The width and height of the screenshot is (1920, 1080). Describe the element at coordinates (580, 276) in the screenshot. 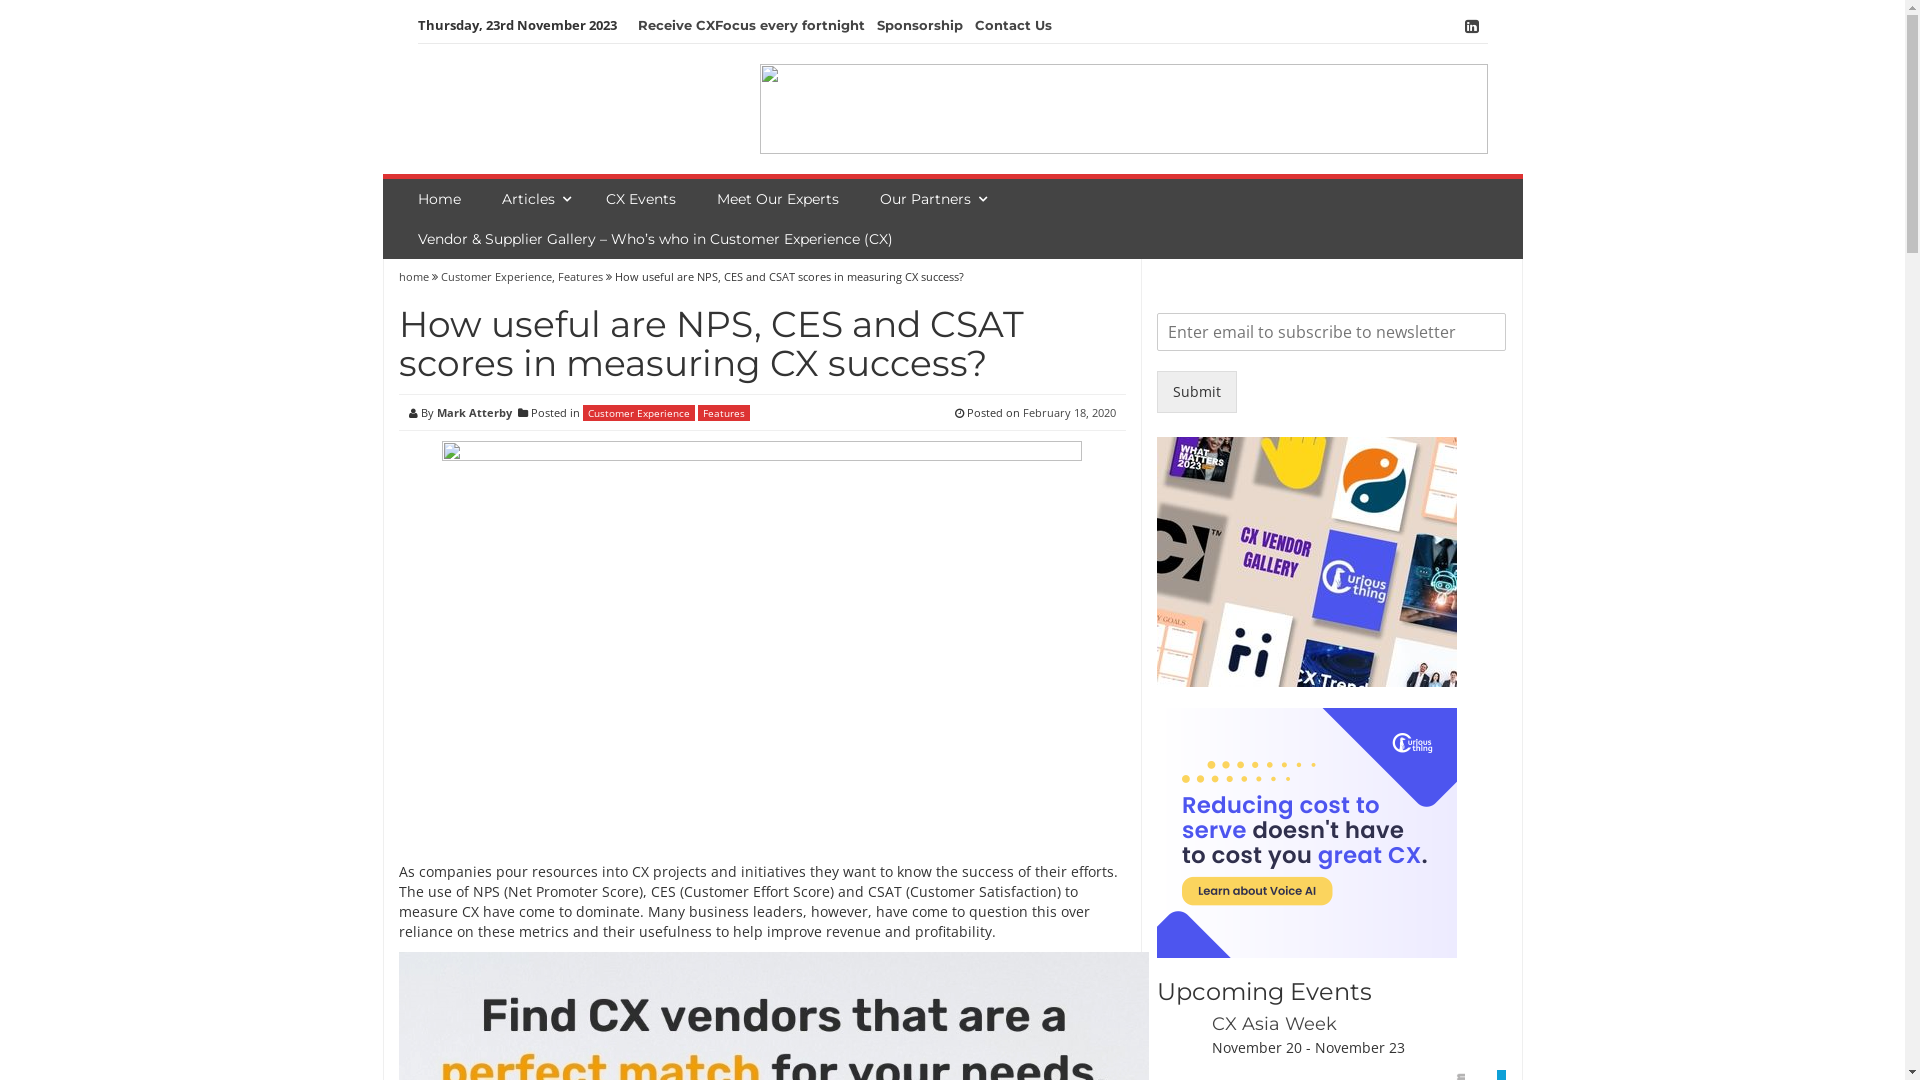

I see `Features` at that location.